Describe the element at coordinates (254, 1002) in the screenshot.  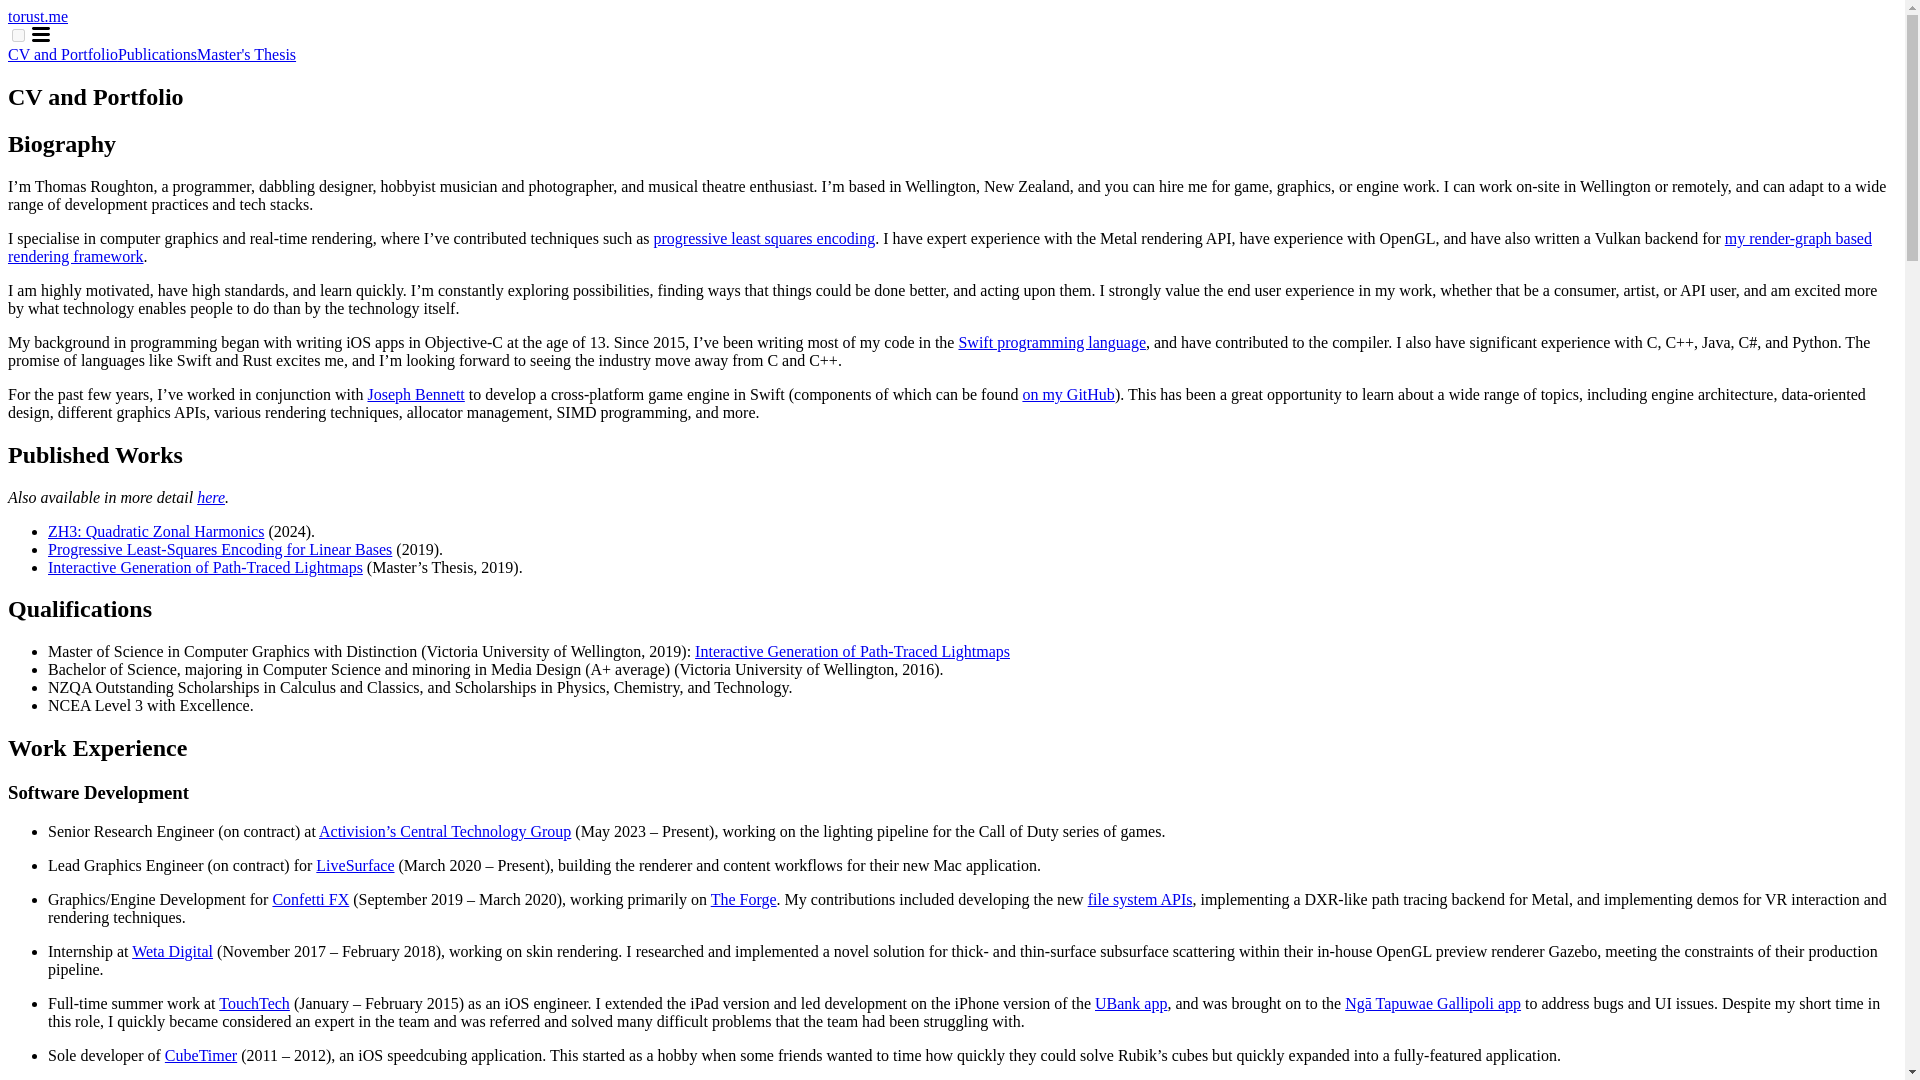
I see `TouchTech` at that location.